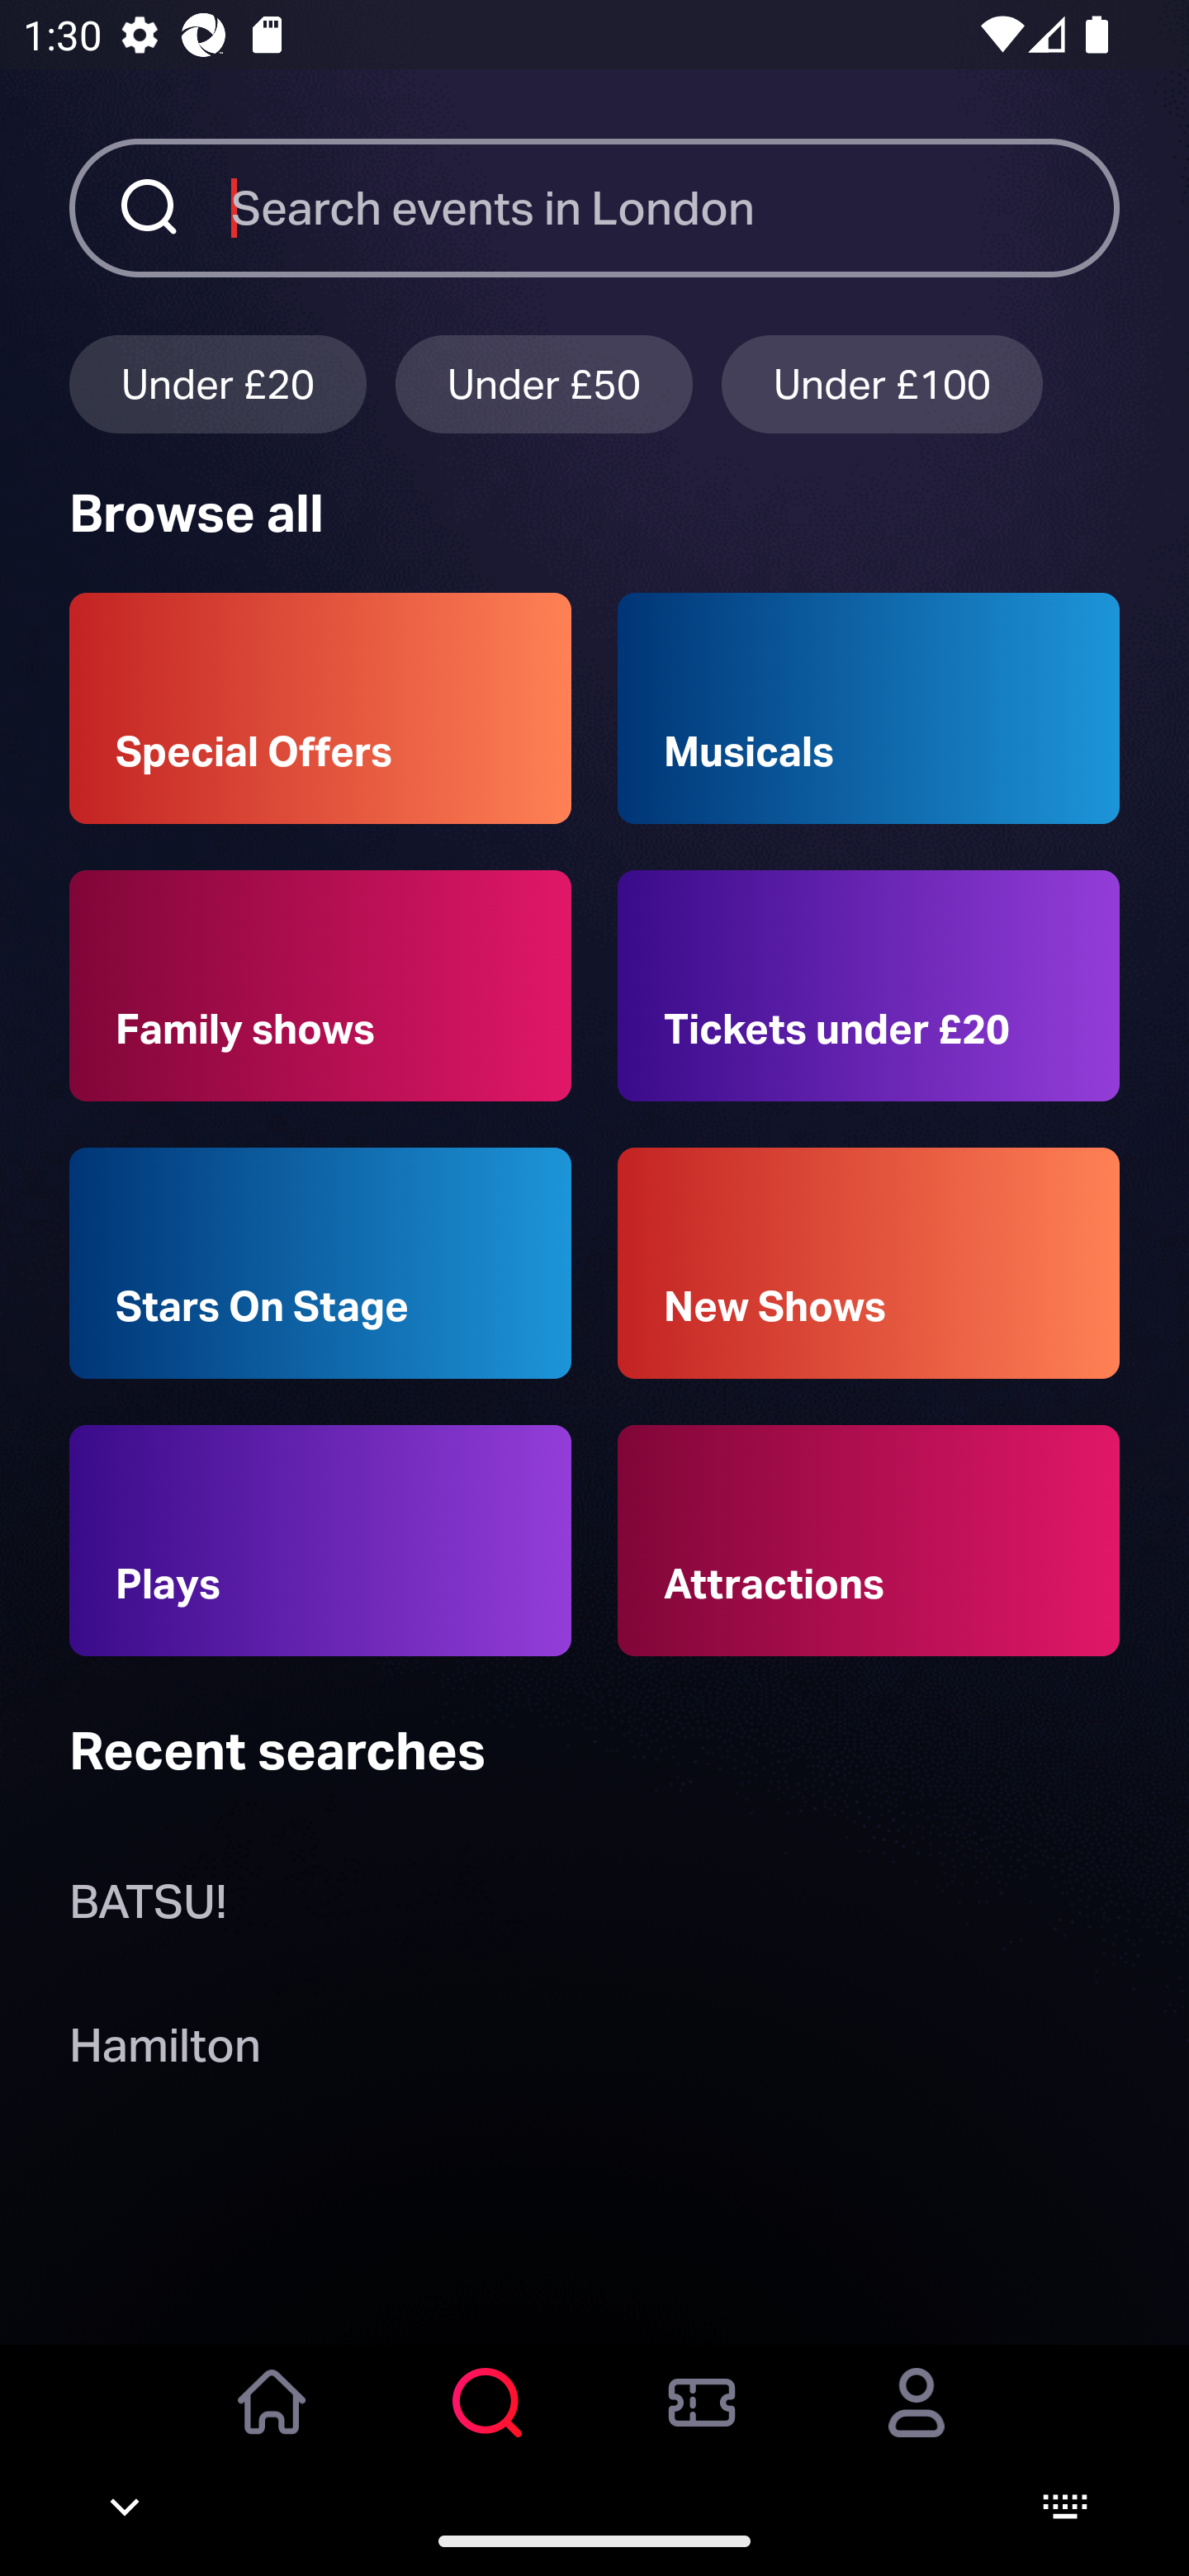 Image resolution: width=1189 pixels, height=2576 pixels. Describe the element at coordinates (917, 2425) in the screenshot. I see `Account` at that location.